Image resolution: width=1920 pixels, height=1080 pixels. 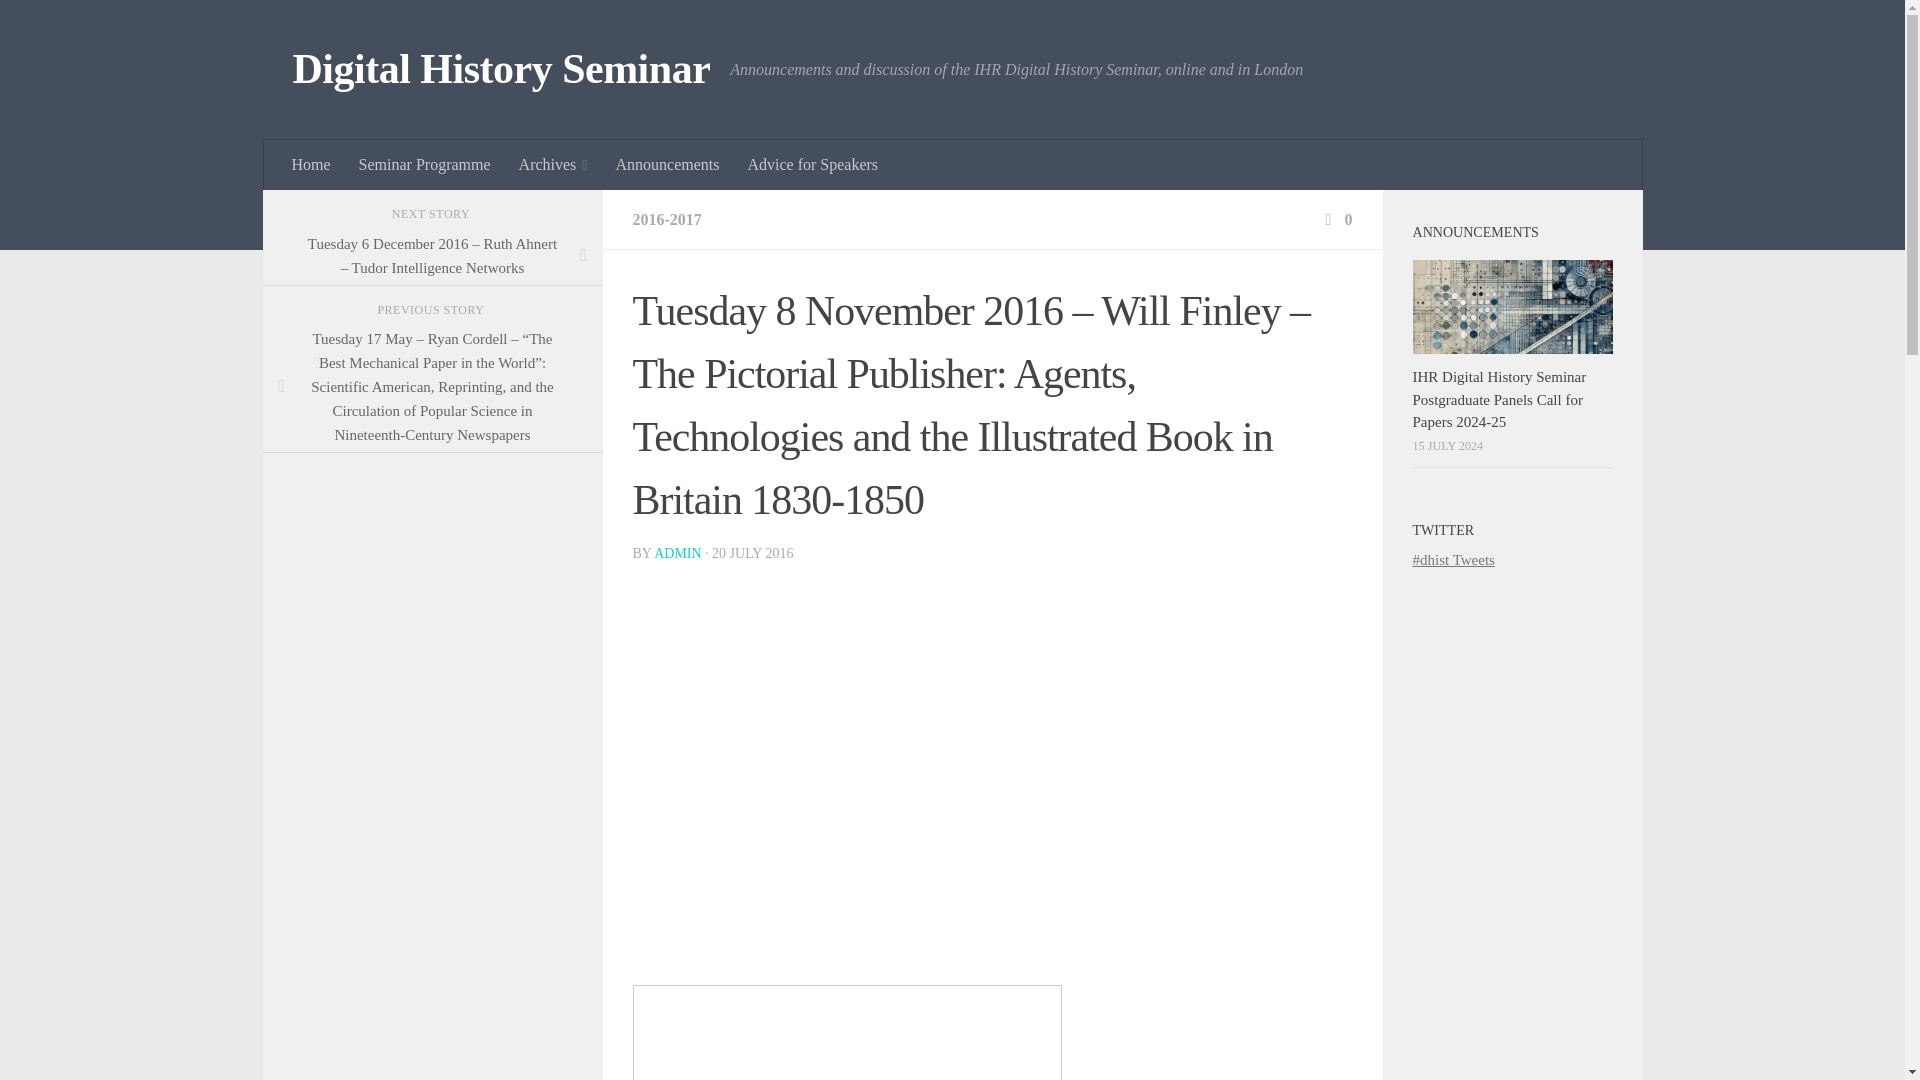 I want to click on Announcements, so click(x=666, y=165).